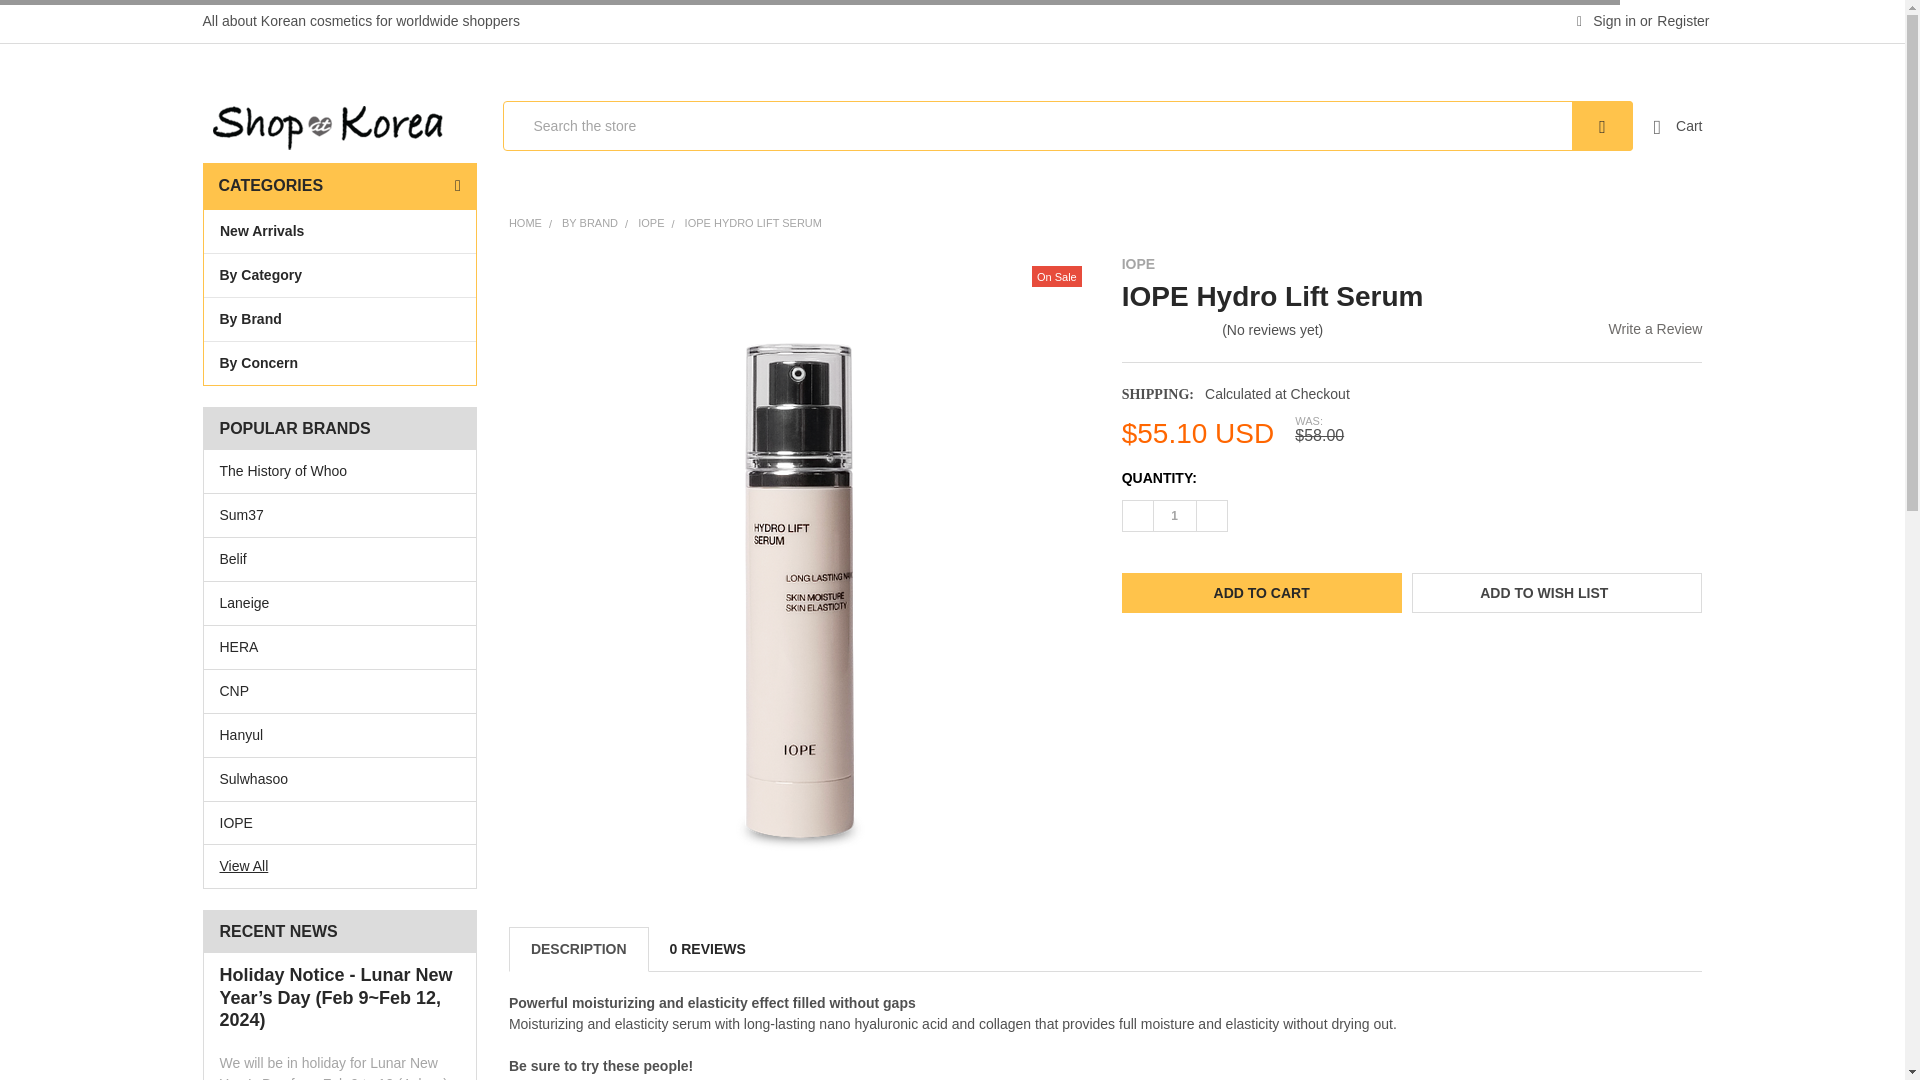 The width and height of the screenshot is (1920, 1080). Describe the element at coordinates (1682, 22) in the screenshot. I see `Register` at that location.